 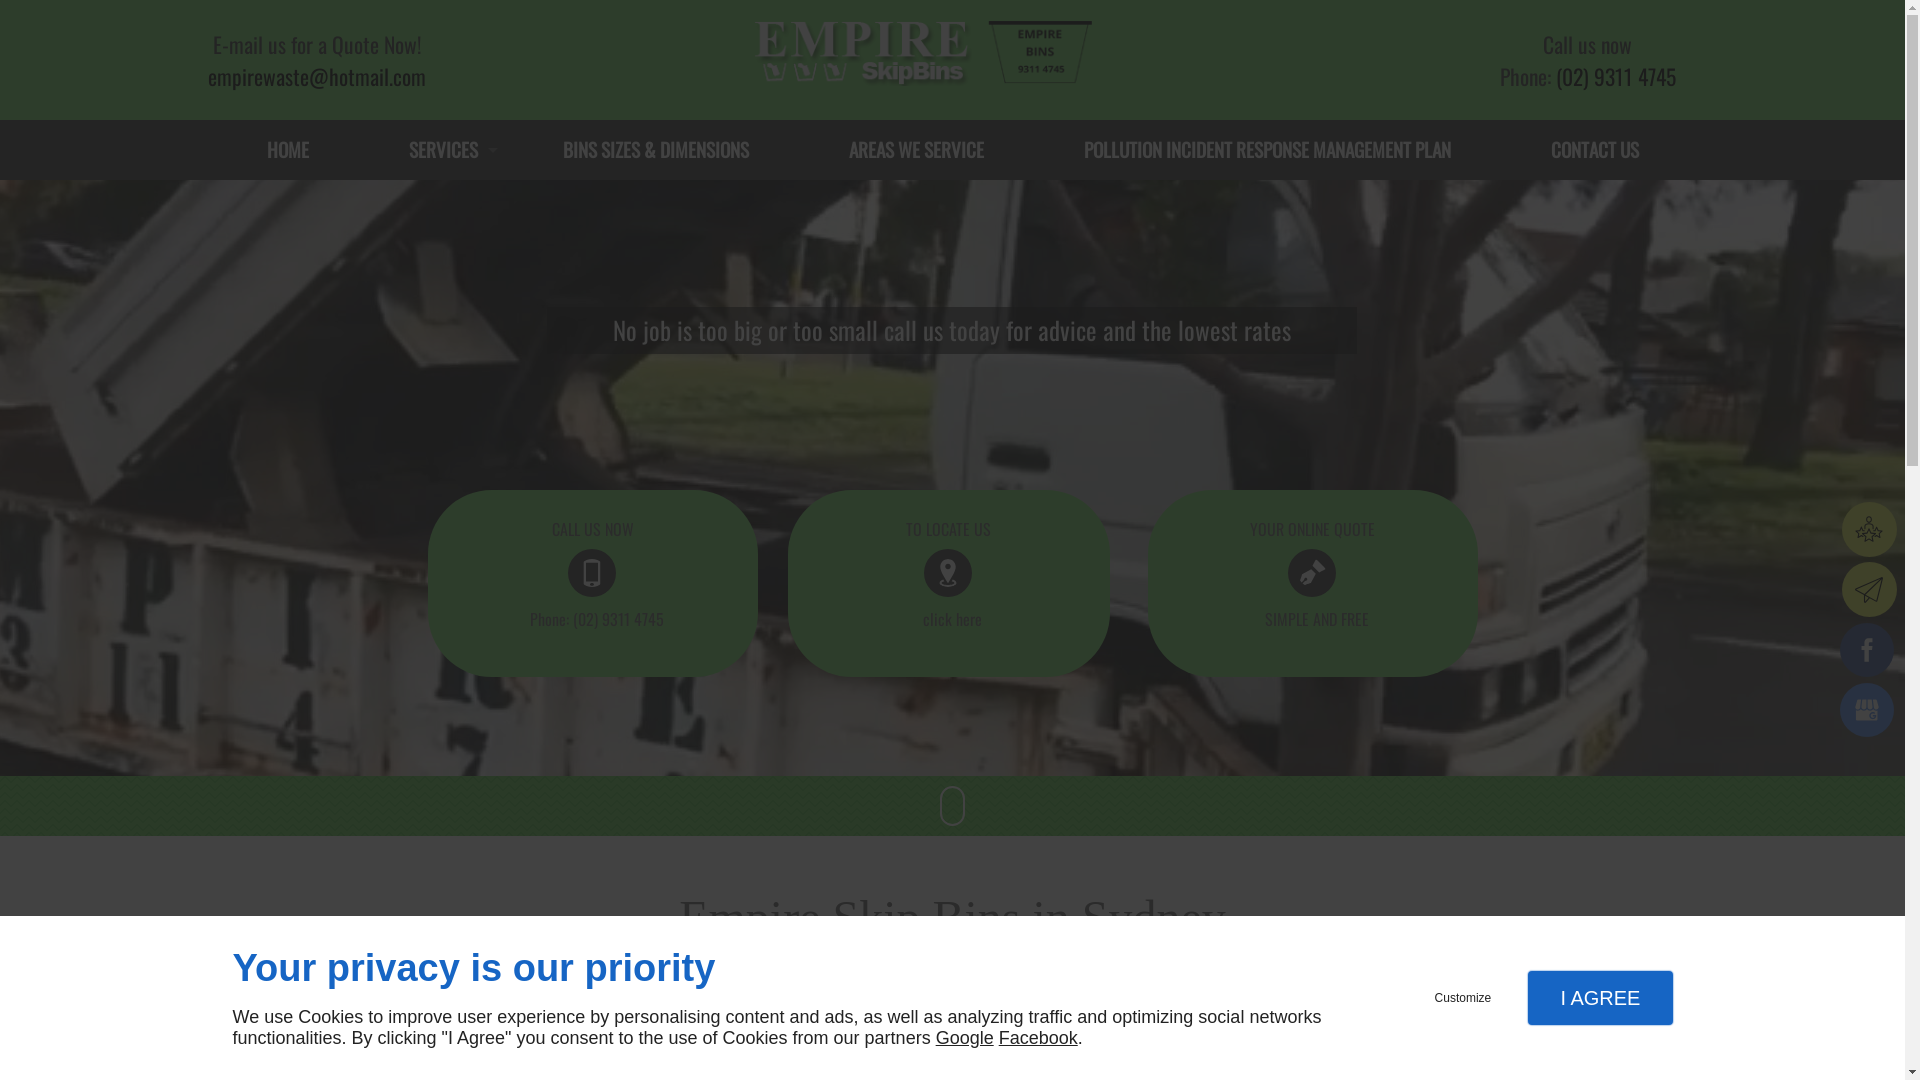 What do you see at coordinates (1870, 653) in the screenshot?
I see `Facebook` at bounding box center [1870, 653].